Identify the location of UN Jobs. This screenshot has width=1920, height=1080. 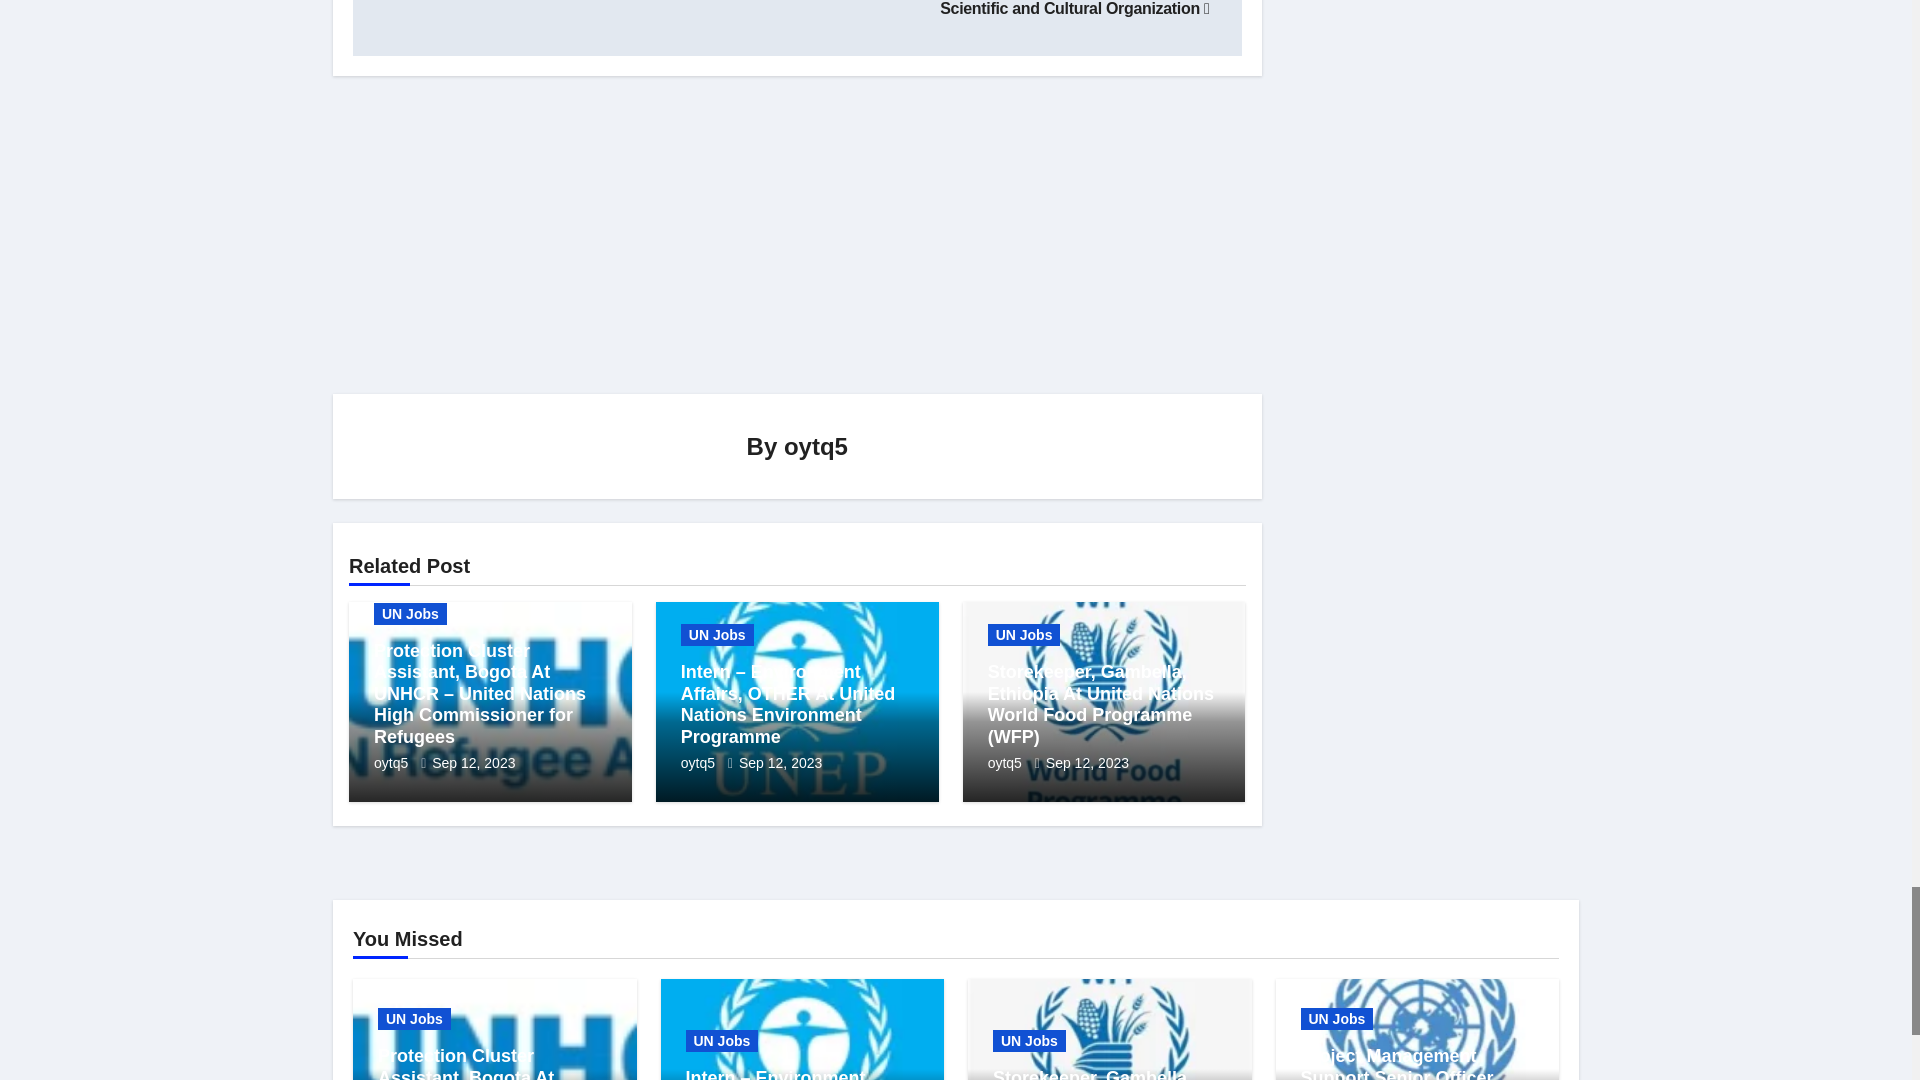
(410, 614).